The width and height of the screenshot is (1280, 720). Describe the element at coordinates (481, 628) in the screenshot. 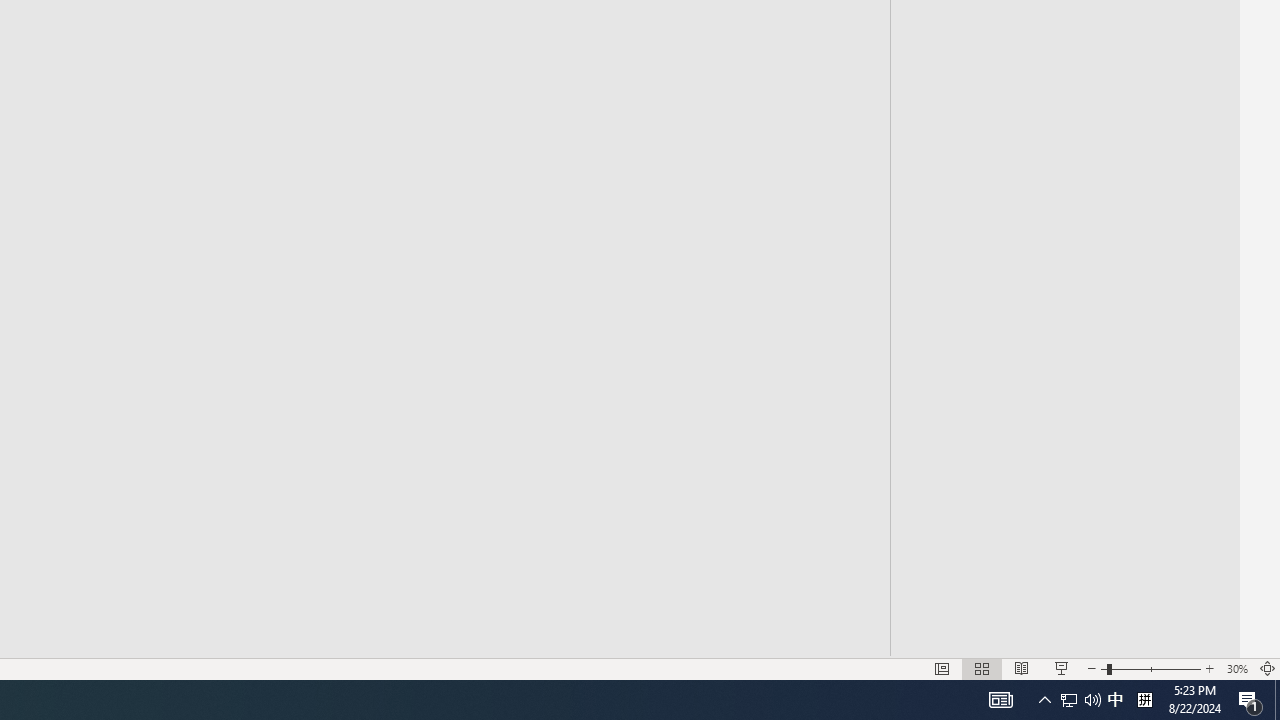

I see `copilot-notconnected, Copilot error (click for details)` at that location.